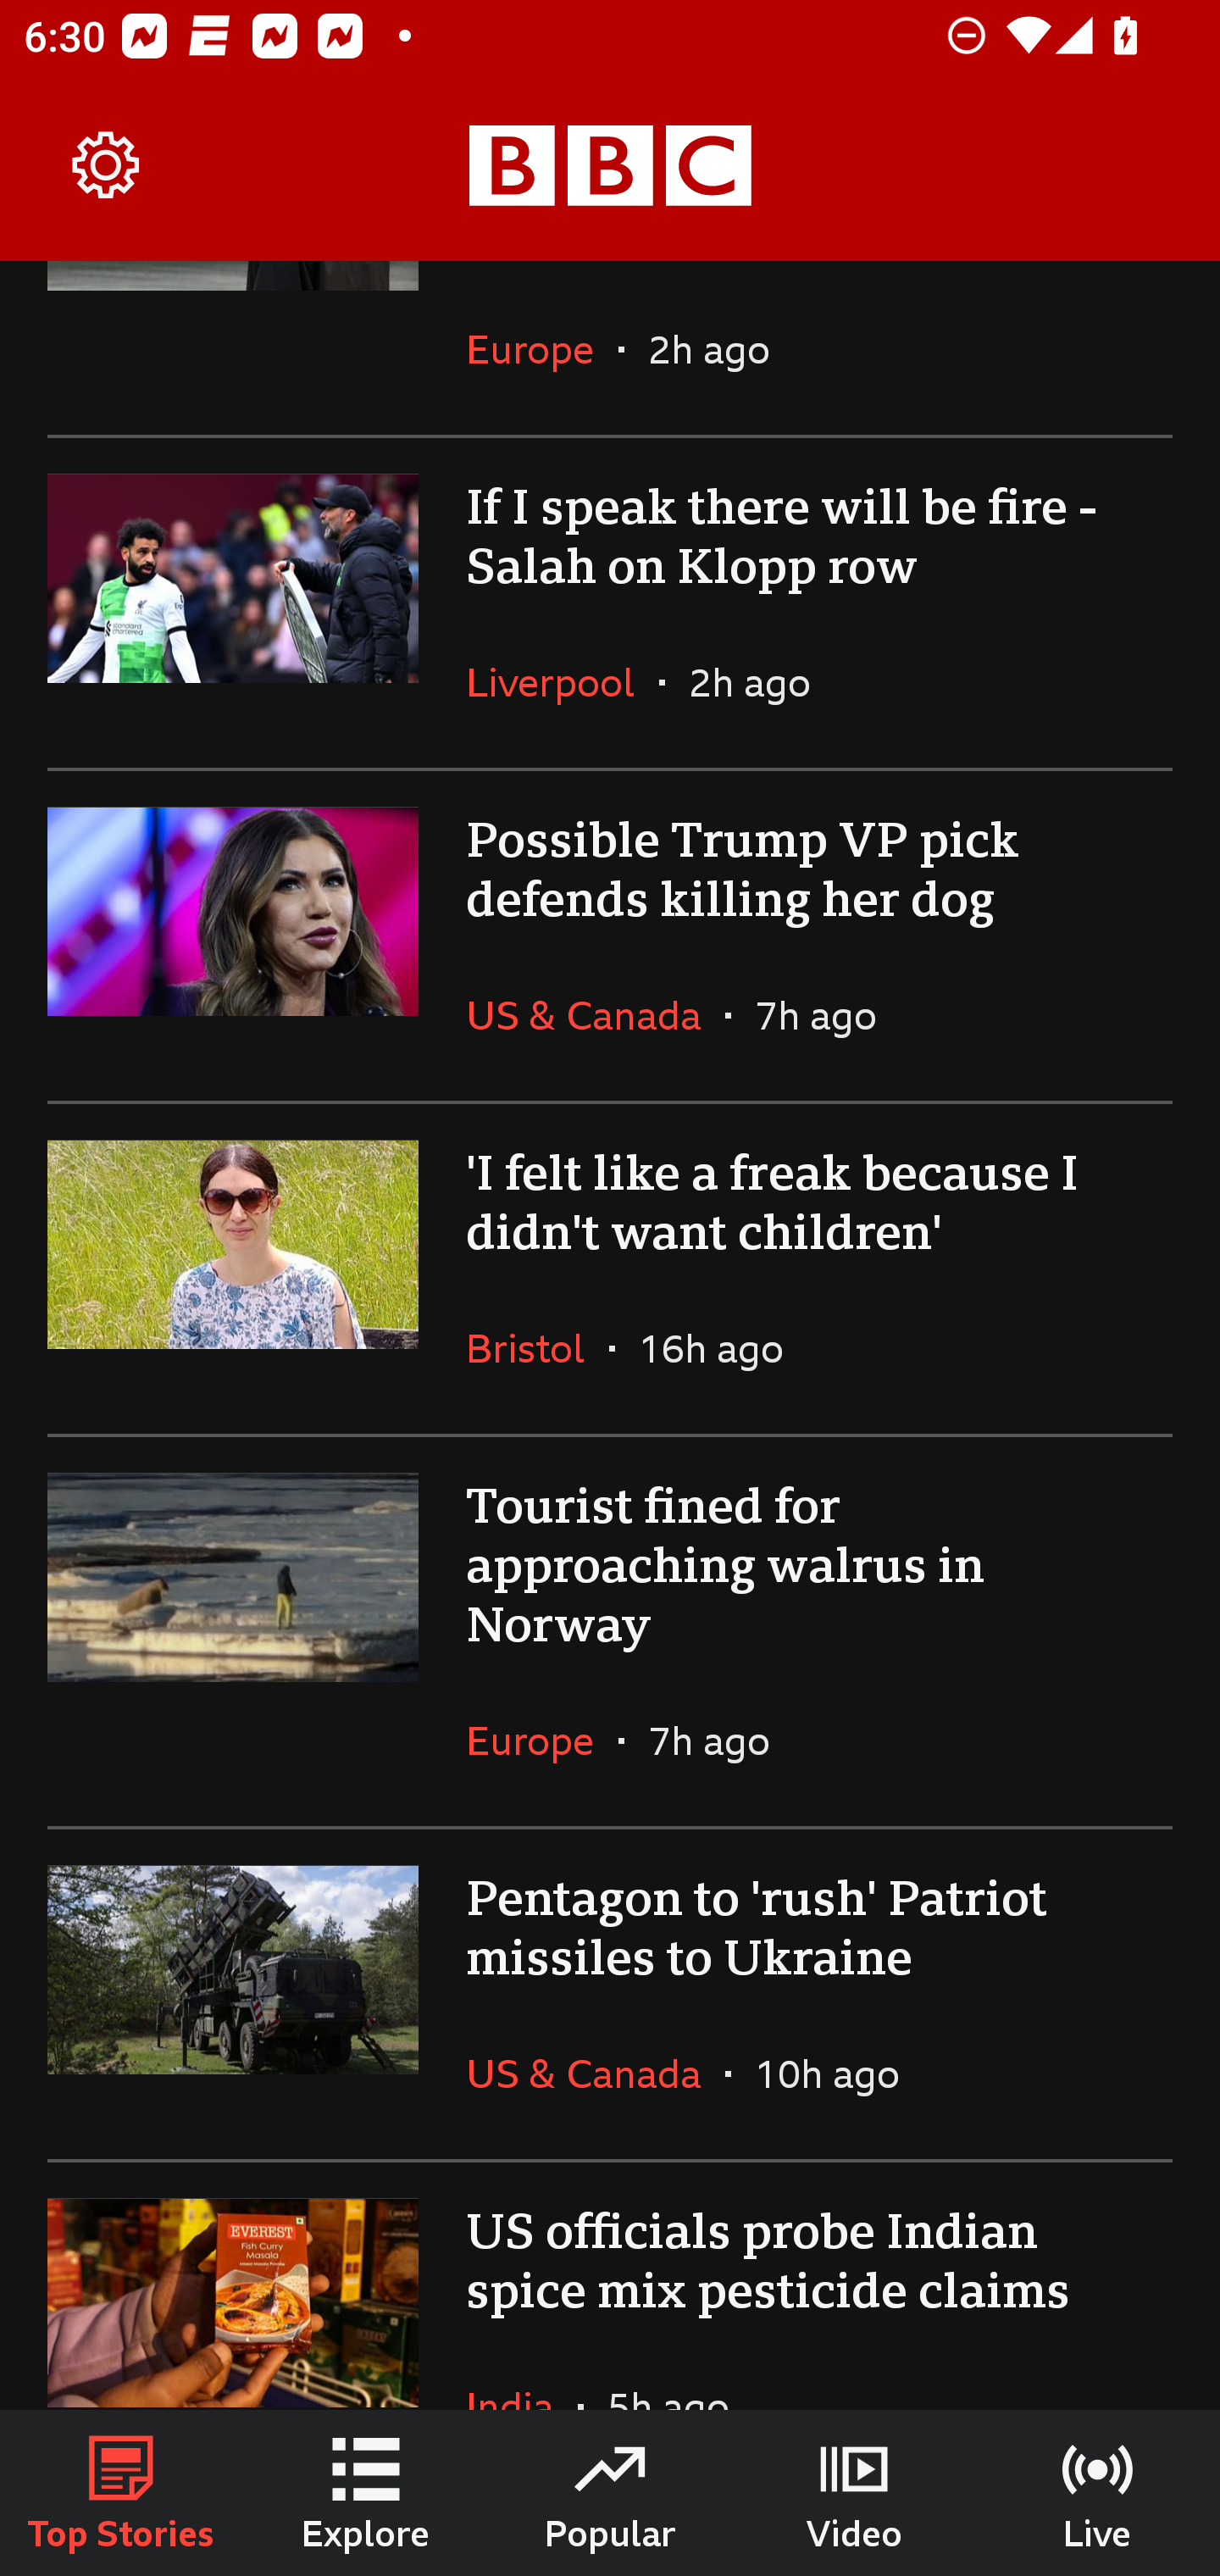  I want to click on Europe In the section Europe, so click(542, 1740).